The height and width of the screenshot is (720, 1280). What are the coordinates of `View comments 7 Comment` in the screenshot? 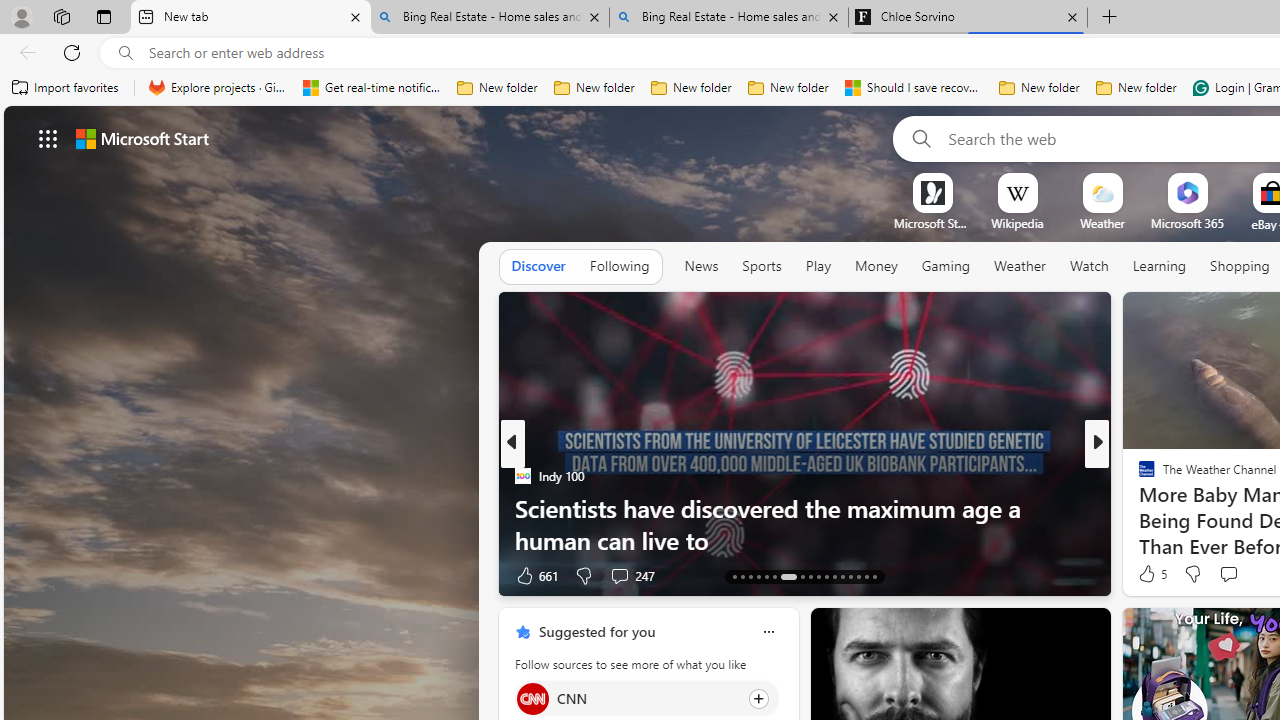 It's located at (1234, 574).